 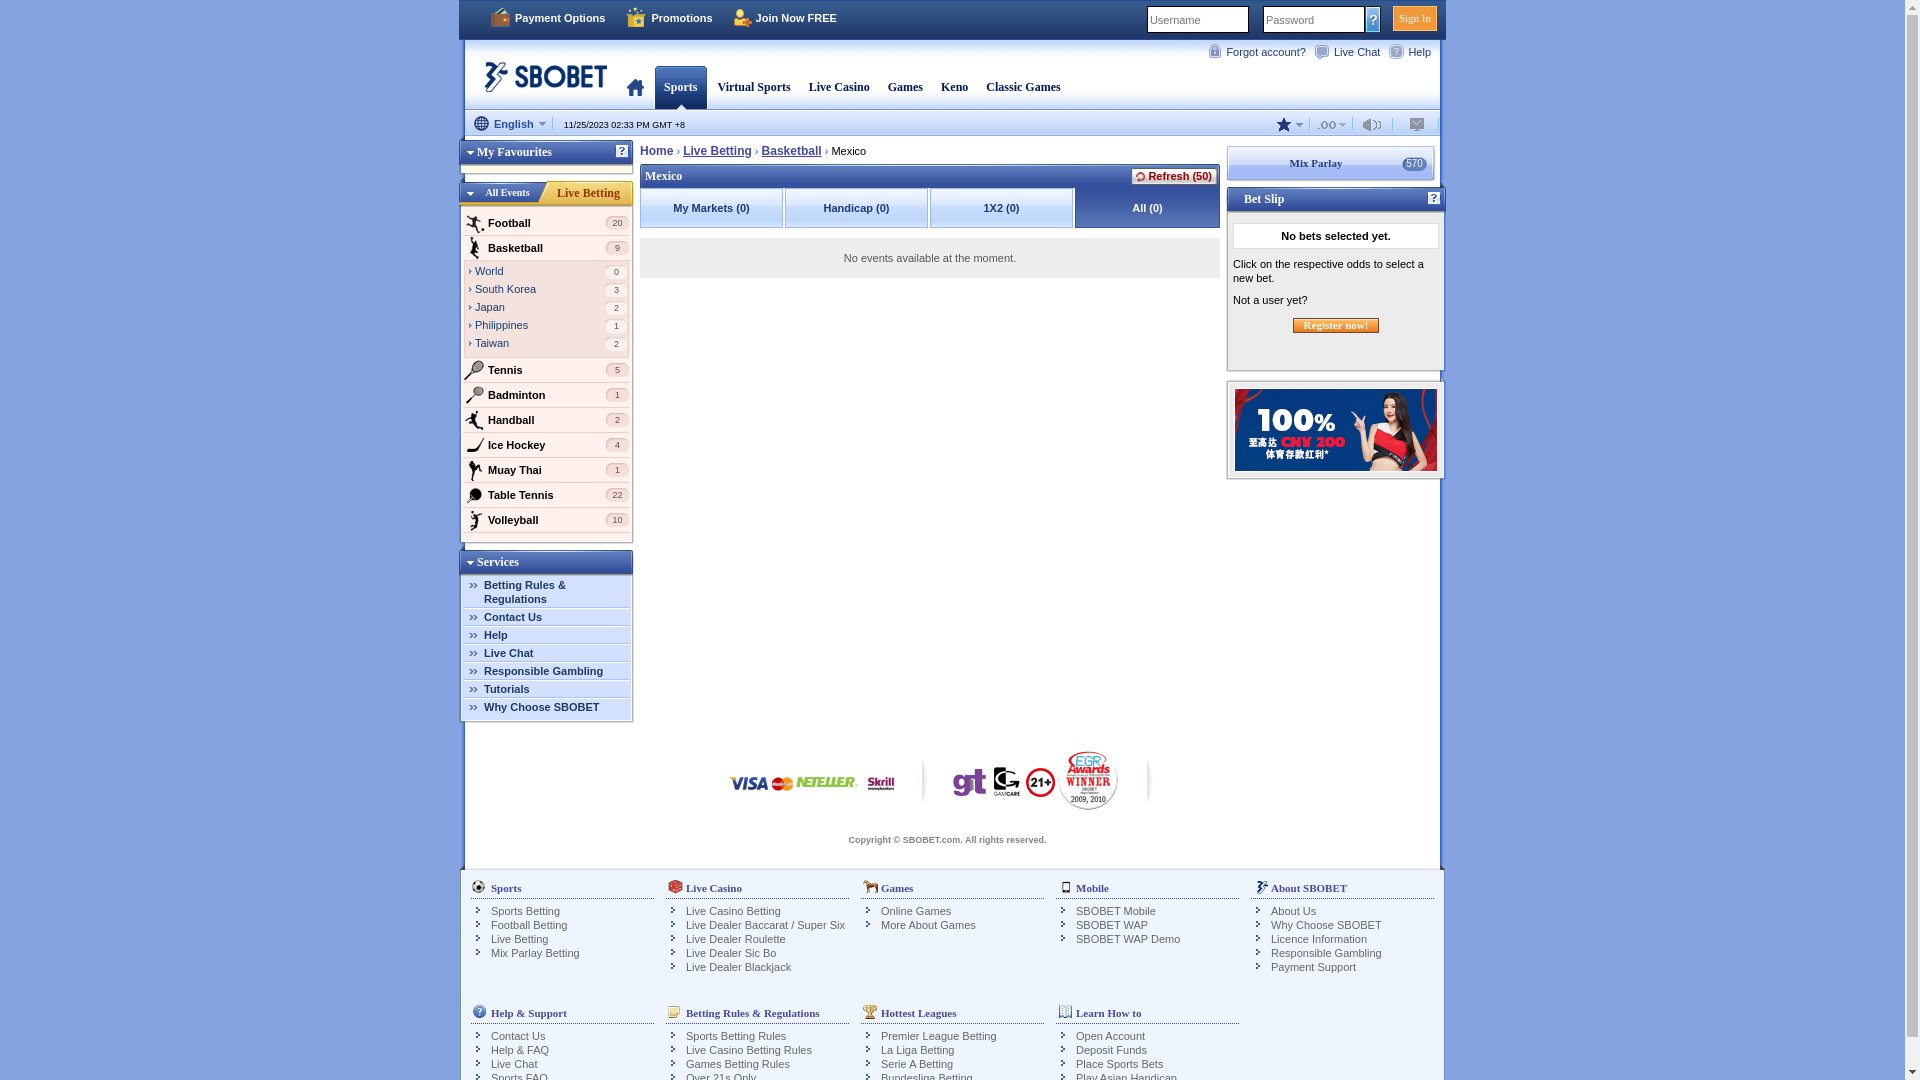 What do you see at coordinates (546, 495) in the screenshot?
I see `Table Tennis
22` at bounding box center [546, 495].